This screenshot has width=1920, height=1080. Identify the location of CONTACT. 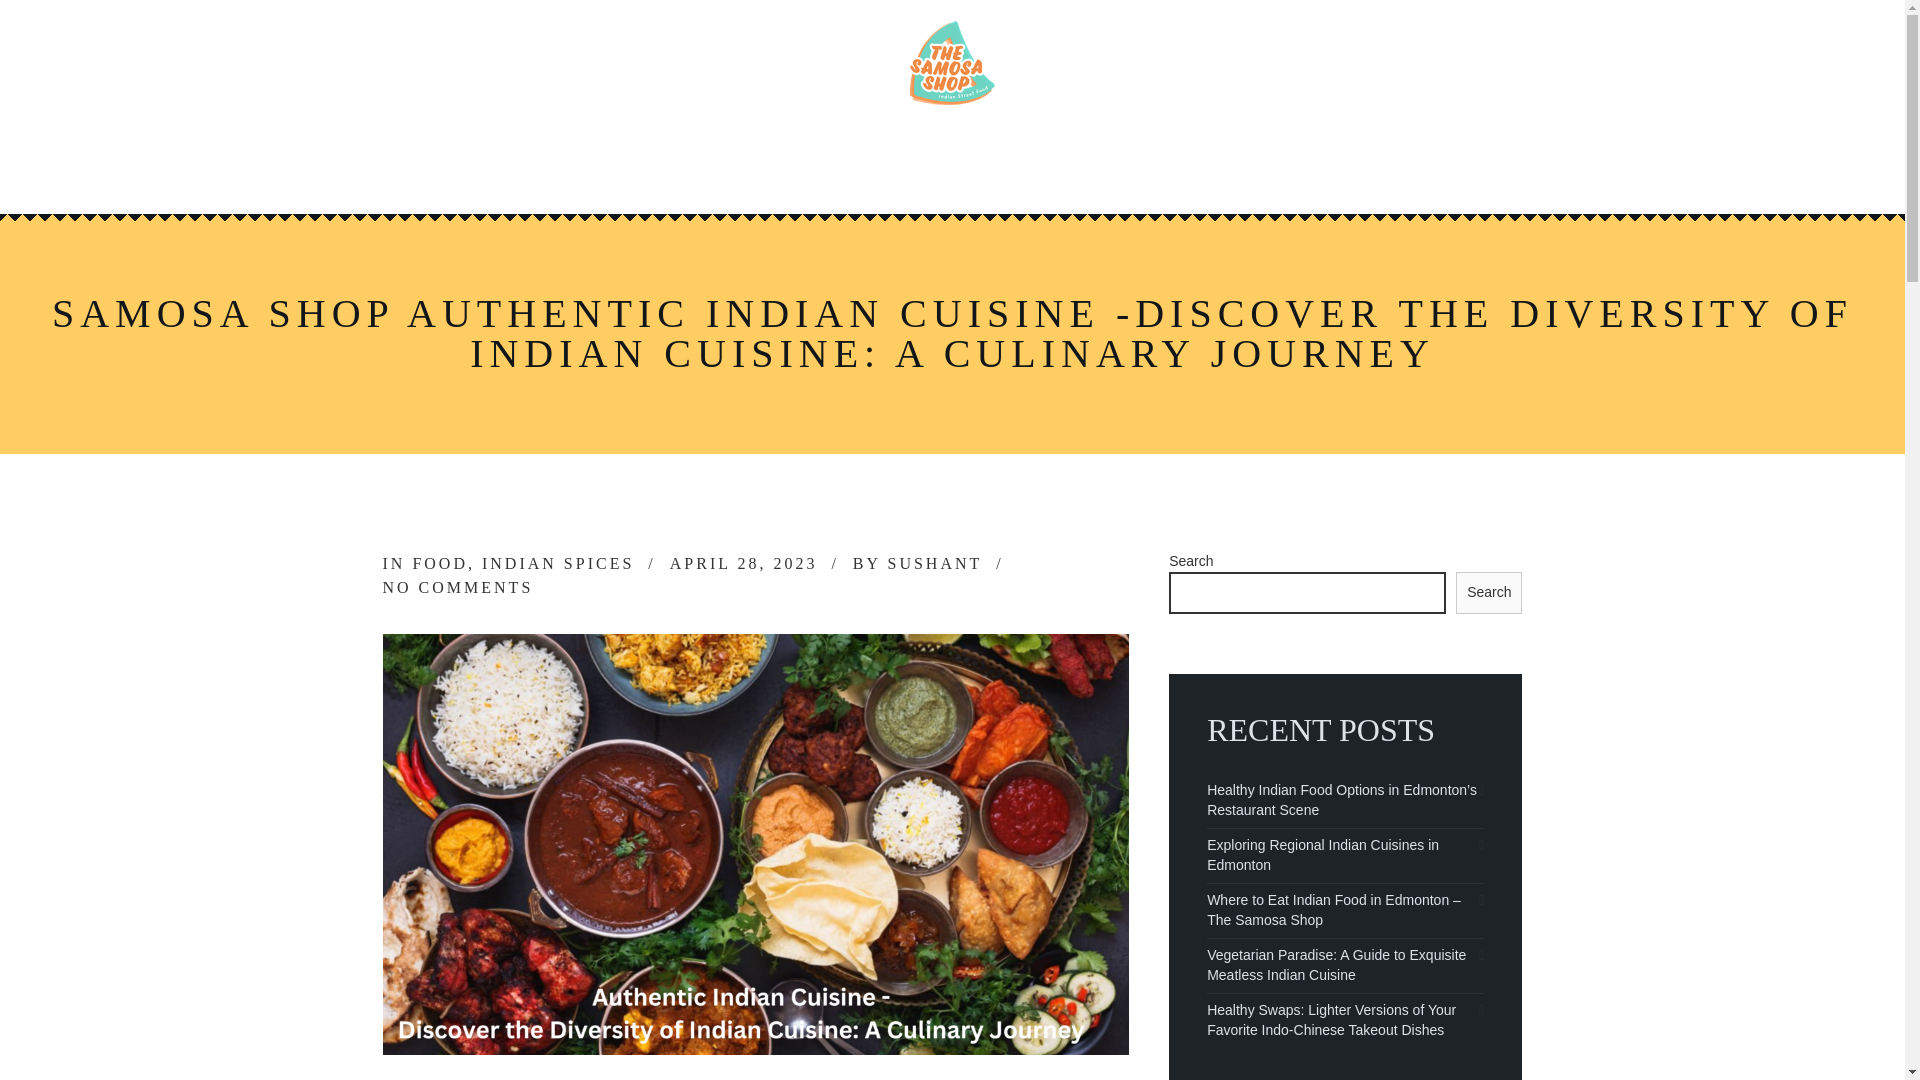
(1122, 166).